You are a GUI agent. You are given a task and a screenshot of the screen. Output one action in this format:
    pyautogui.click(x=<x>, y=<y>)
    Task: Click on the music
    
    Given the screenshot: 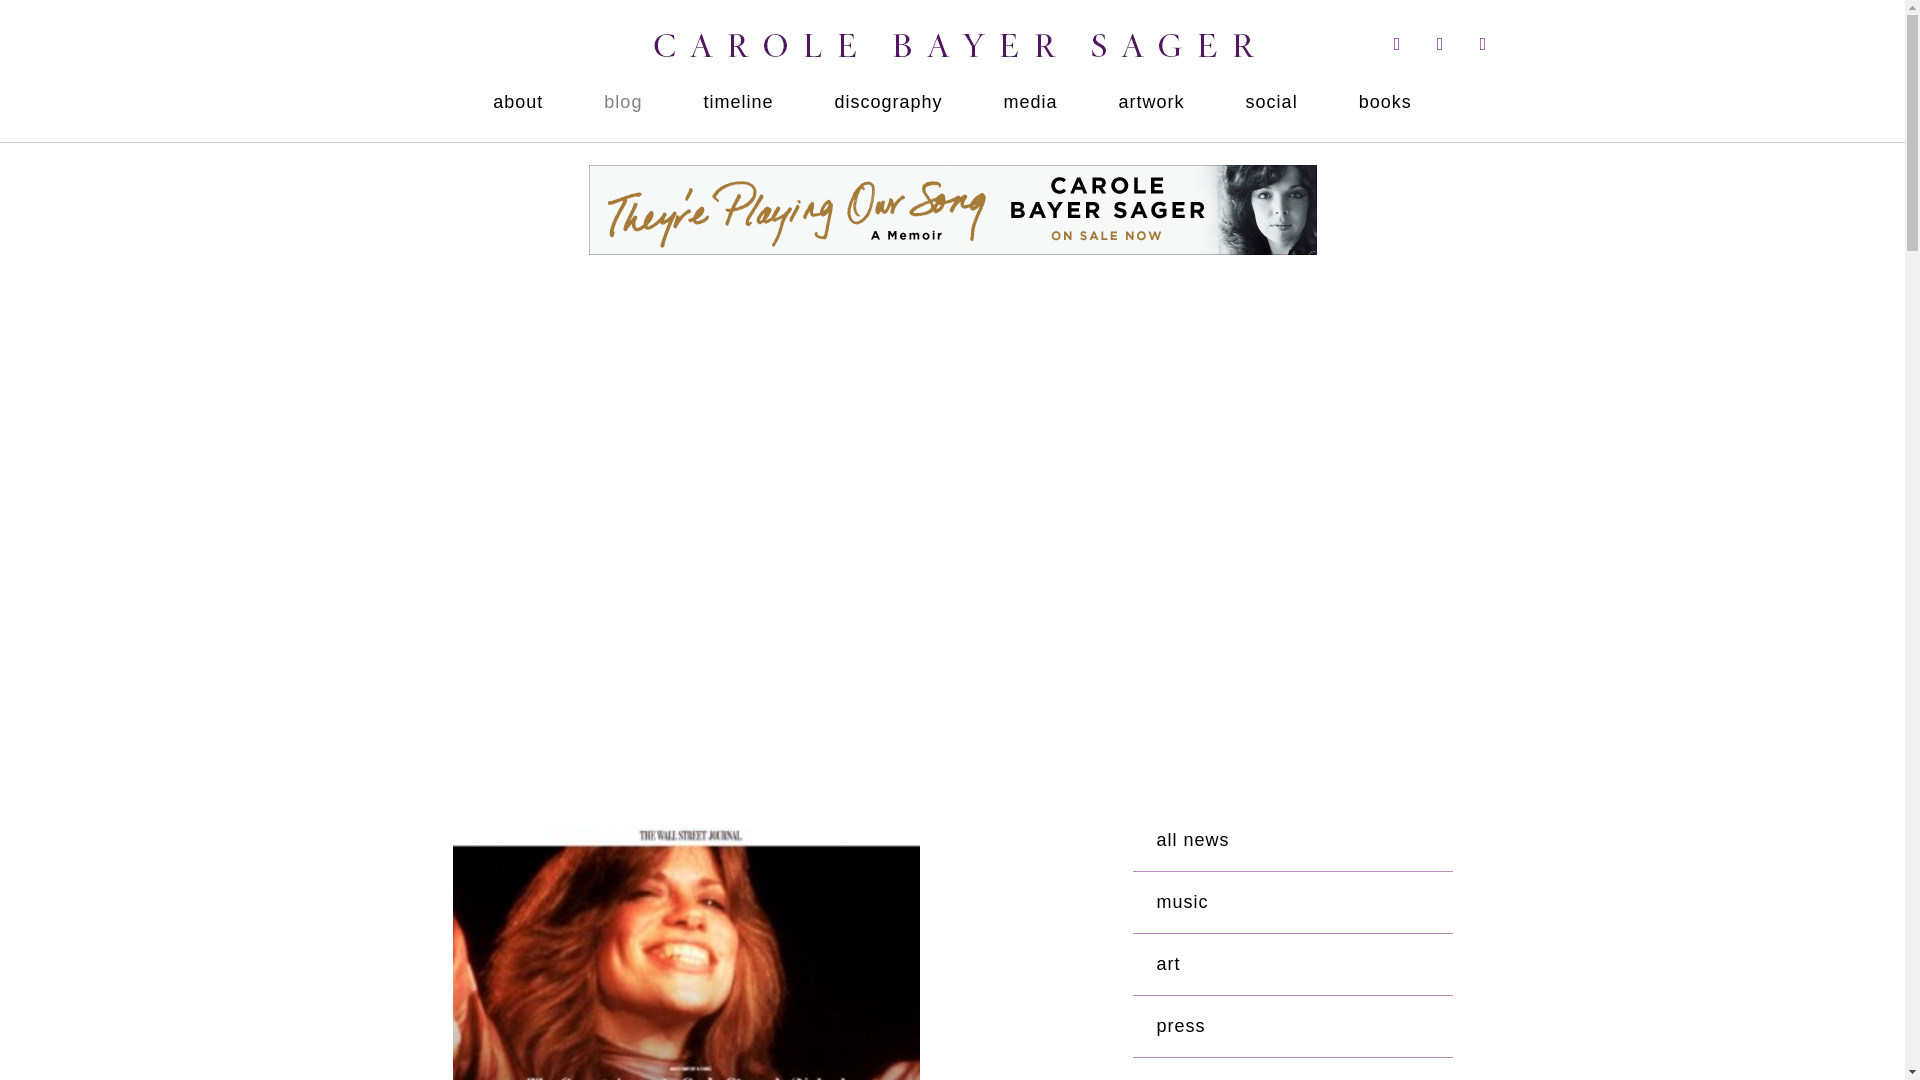 What is the action you would take?
    pyautogui.click(x=1304, y=911)
    